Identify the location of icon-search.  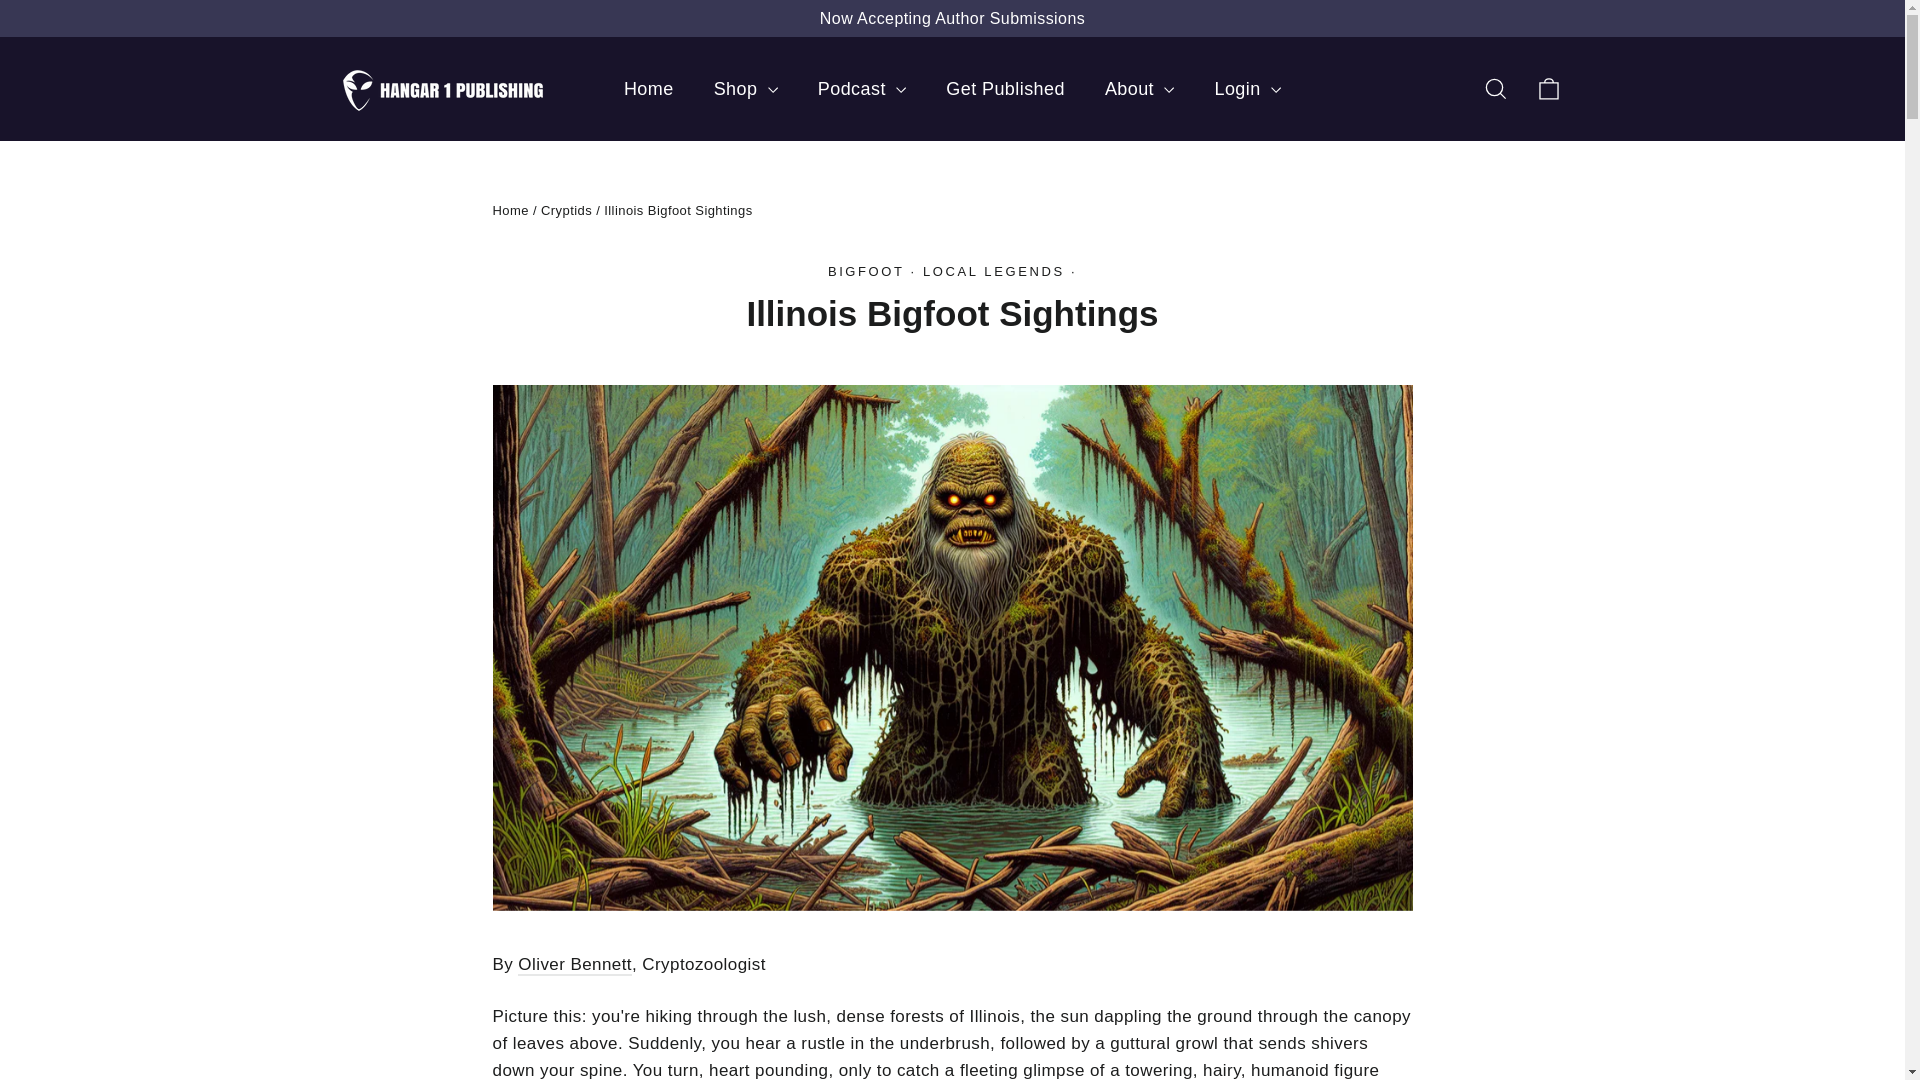
(1496, 88).